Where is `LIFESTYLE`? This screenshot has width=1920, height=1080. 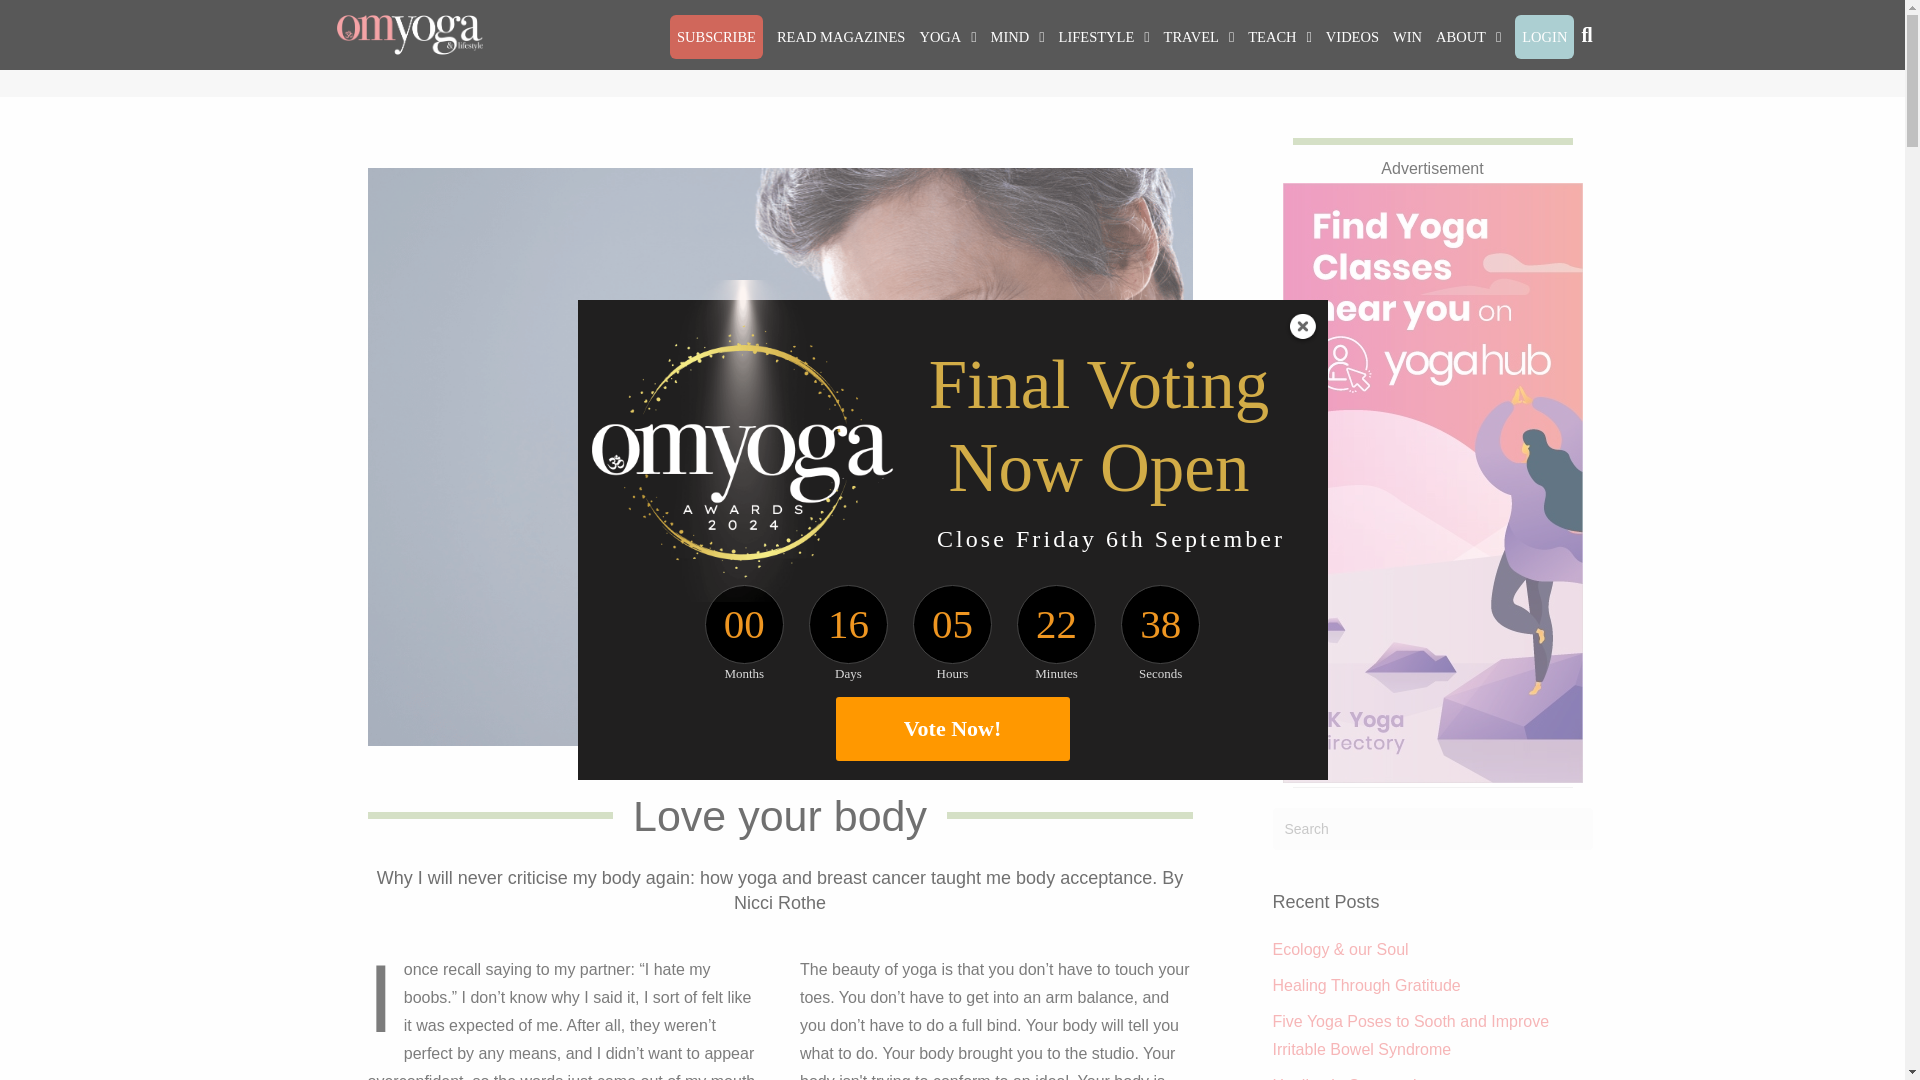 LIFESTYLE is located at coordinates (1104, 37).